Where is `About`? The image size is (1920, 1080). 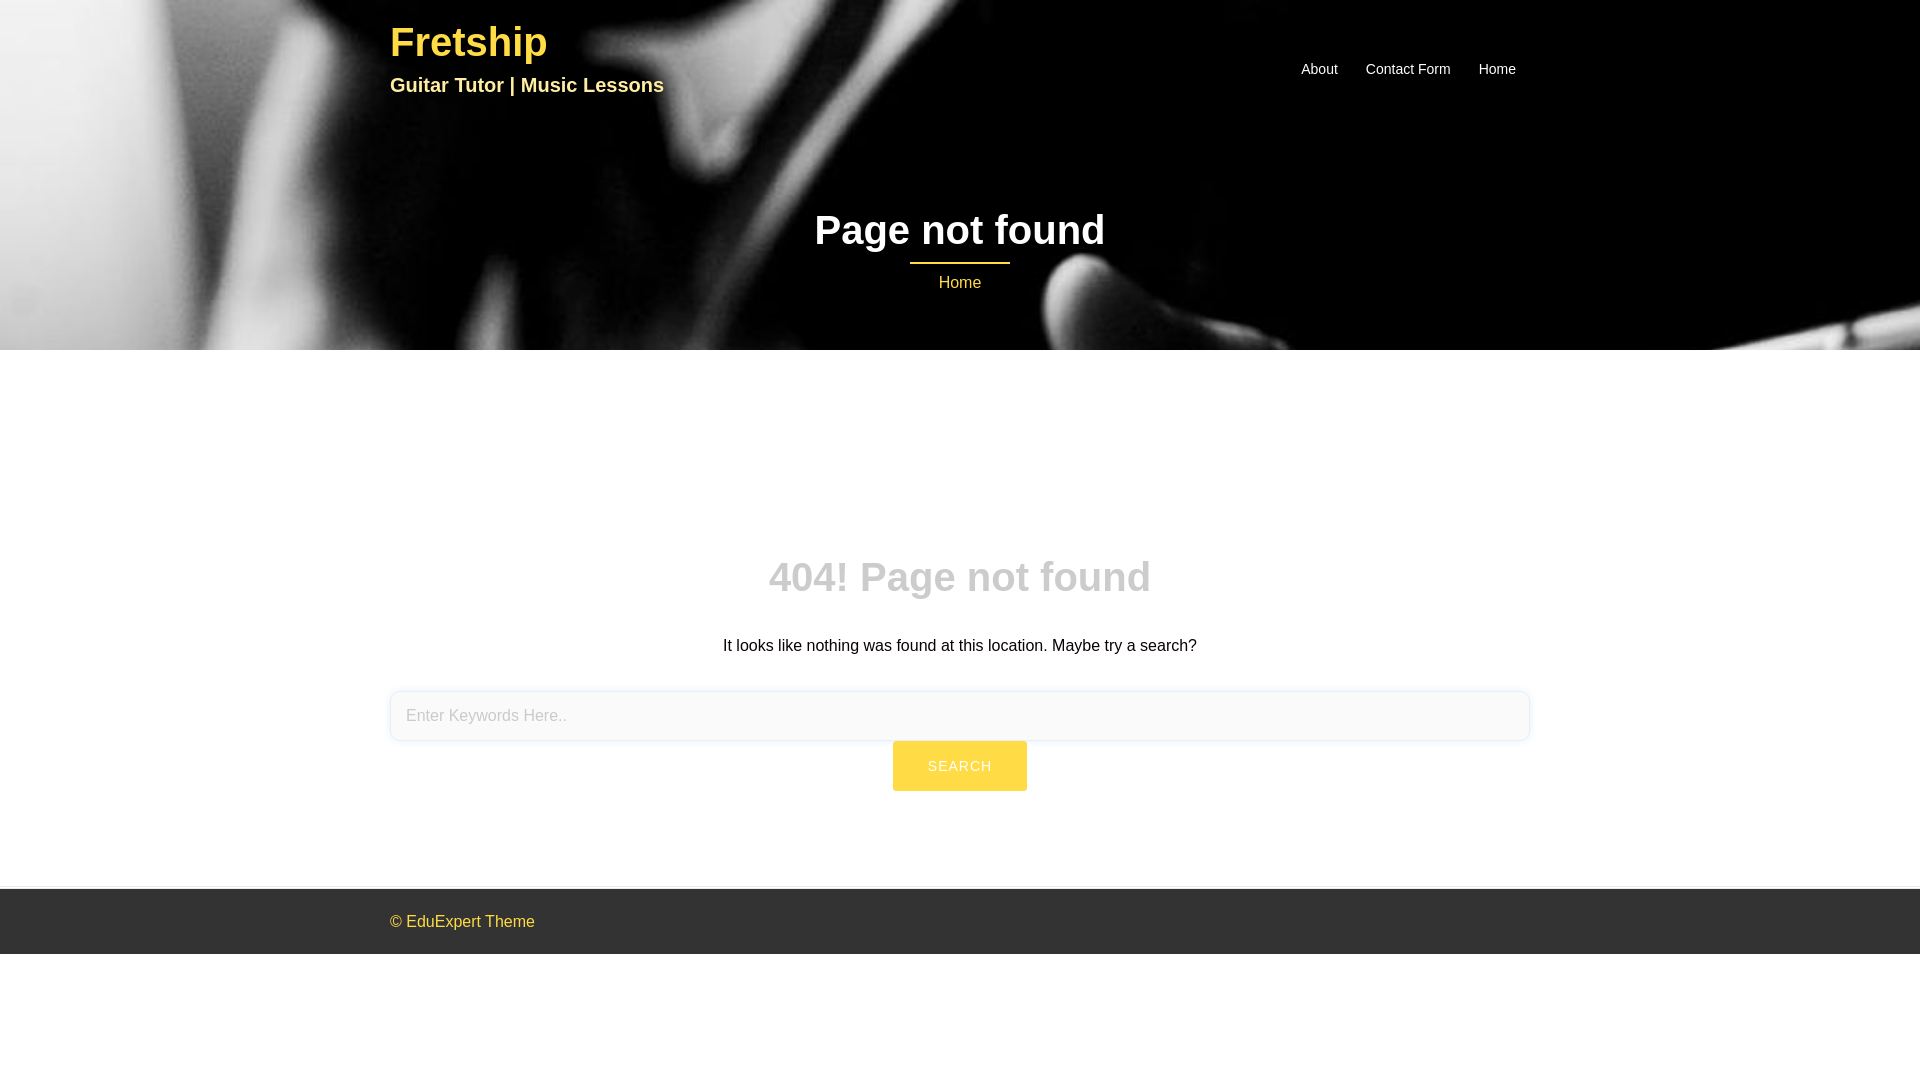
About is located at coordinates (1320, 70).